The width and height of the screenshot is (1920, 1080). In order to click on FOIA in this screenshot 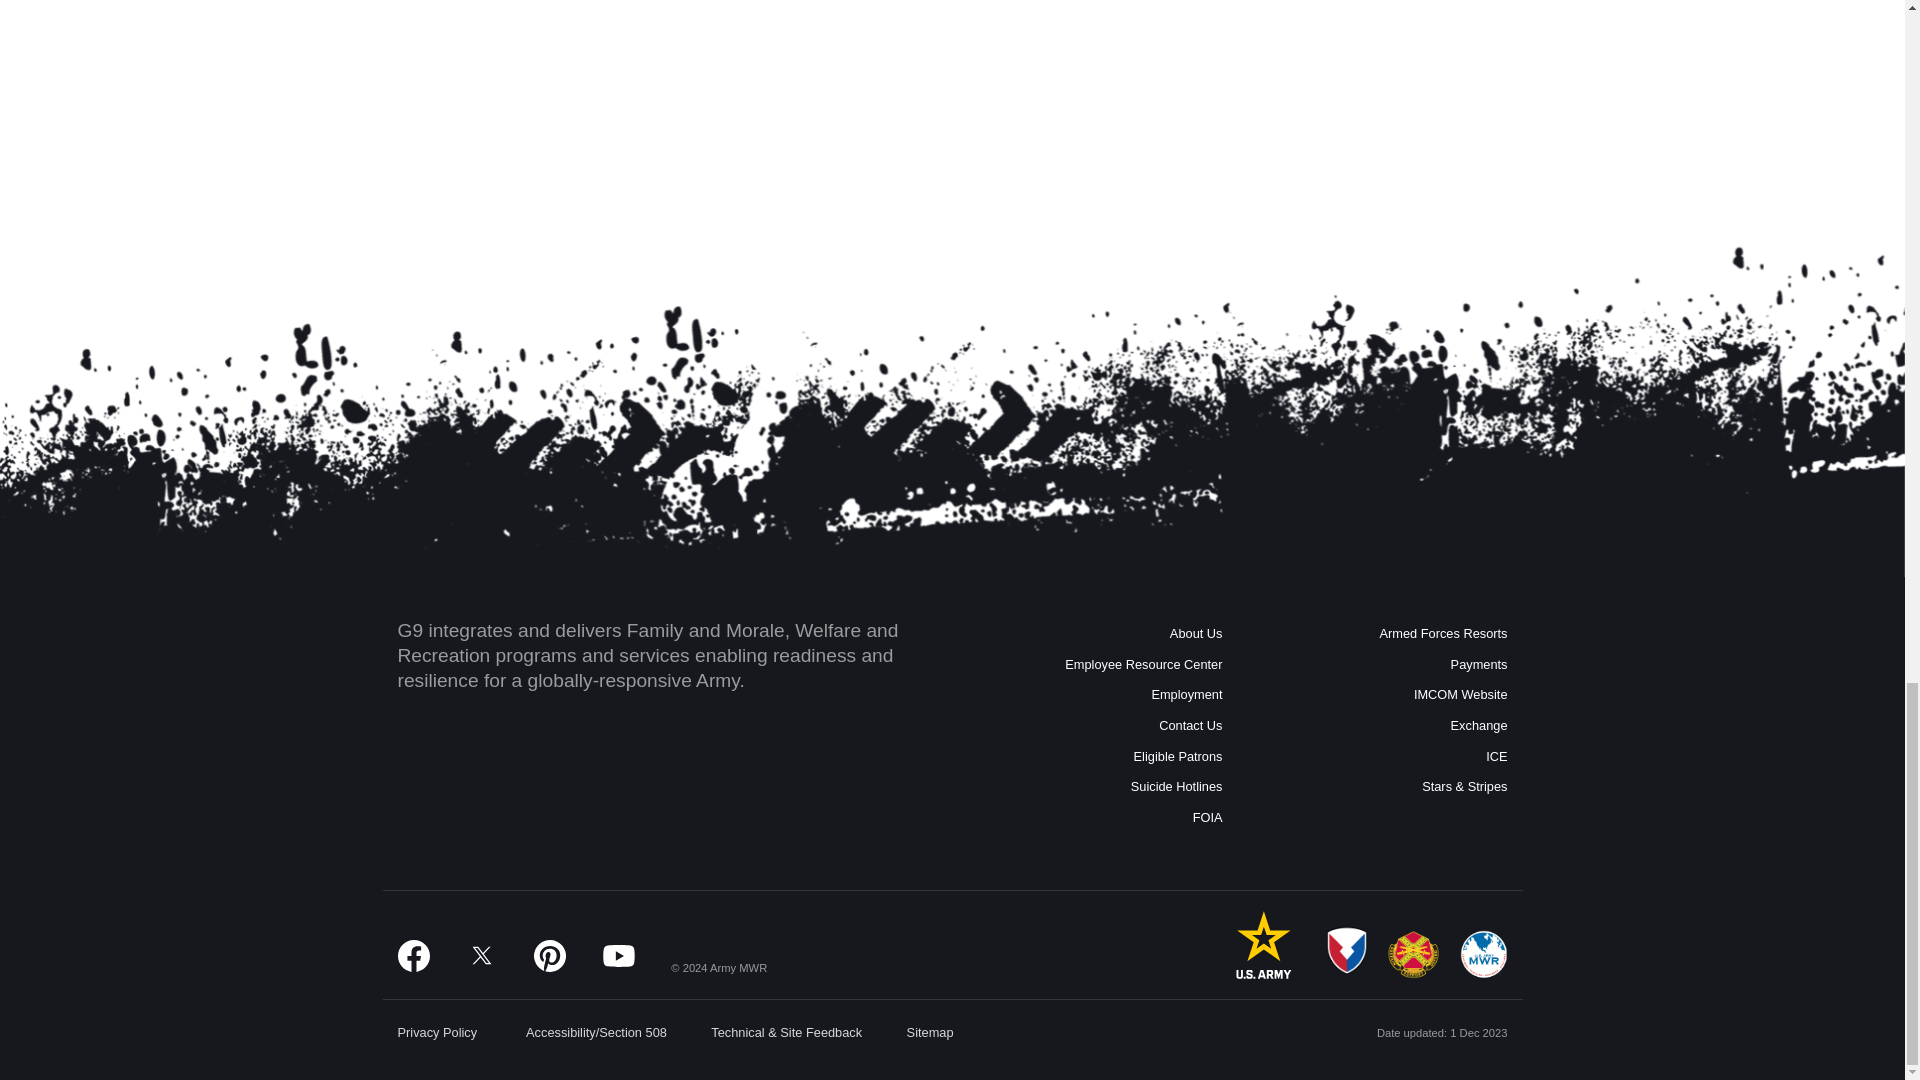, I will do `click(1095, 818)`.